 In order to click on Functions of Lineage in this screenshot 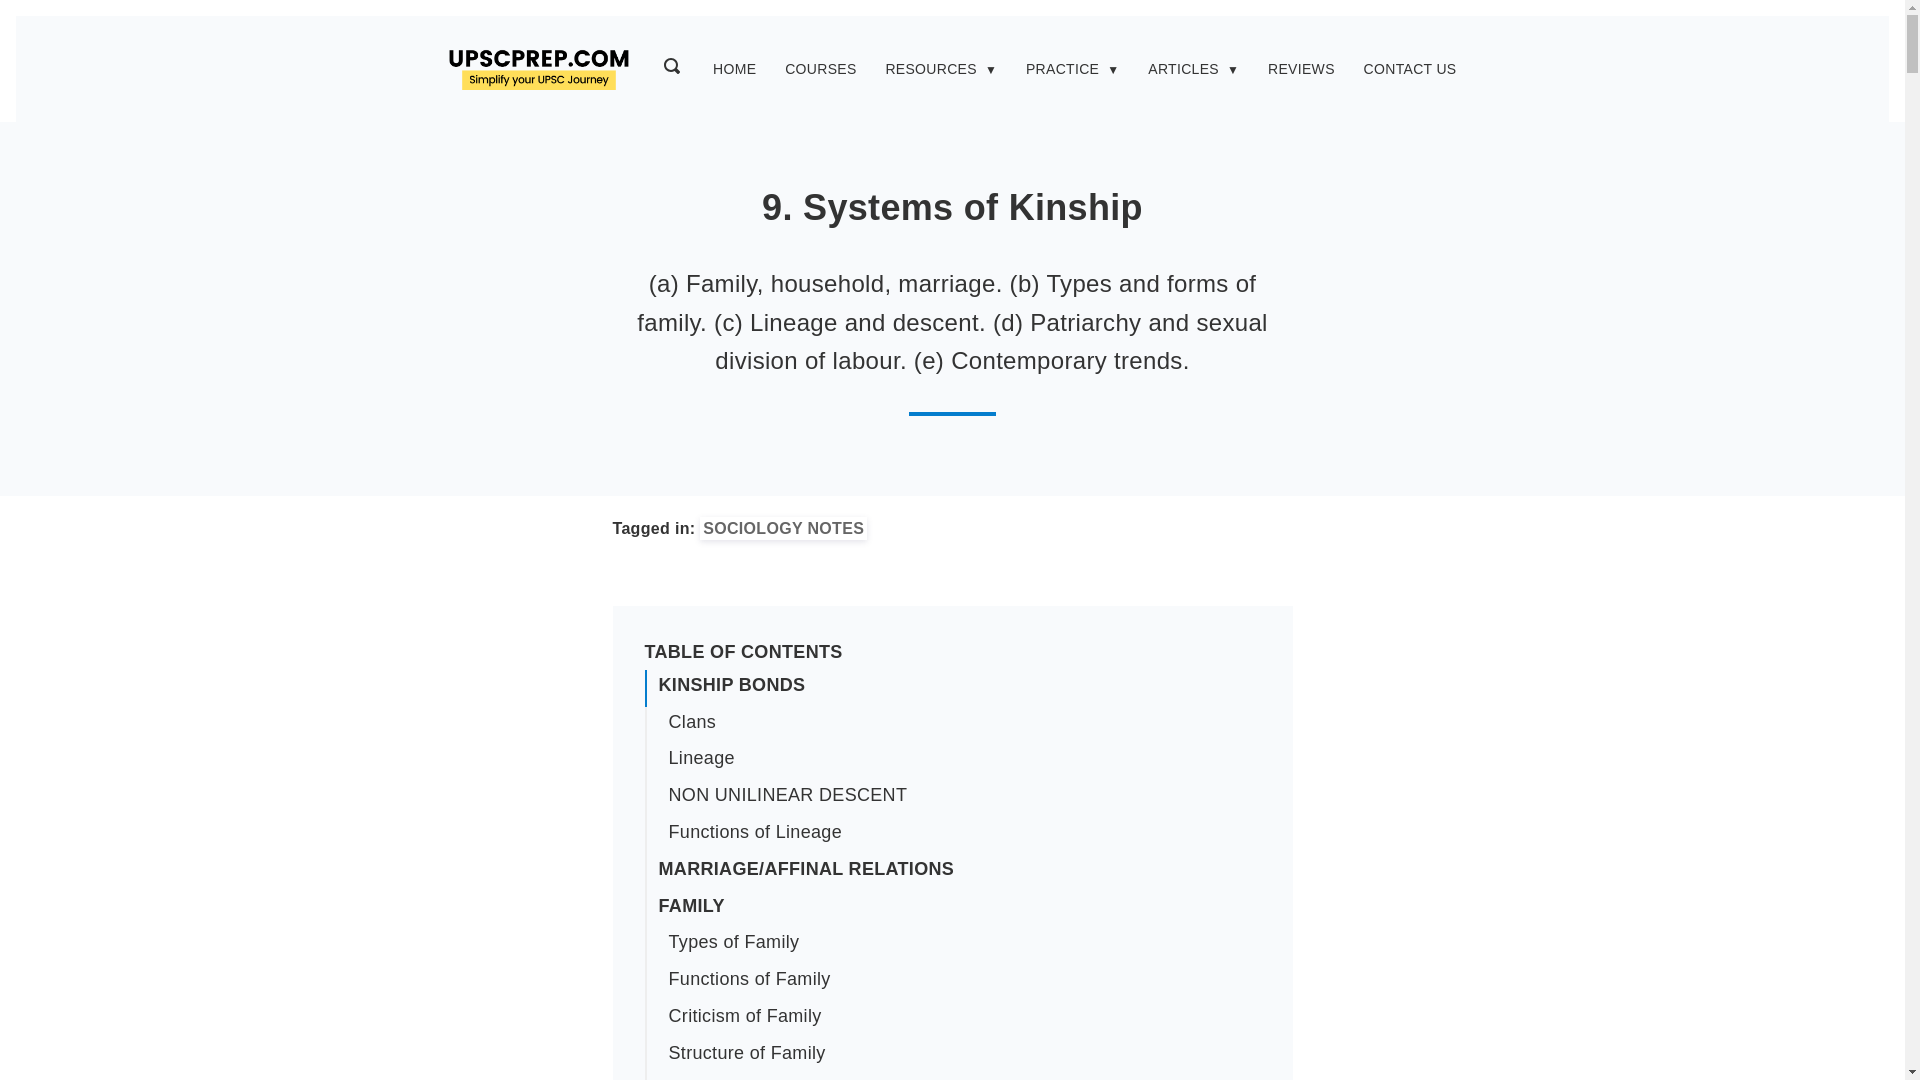, I will do `click(962, 832)`.